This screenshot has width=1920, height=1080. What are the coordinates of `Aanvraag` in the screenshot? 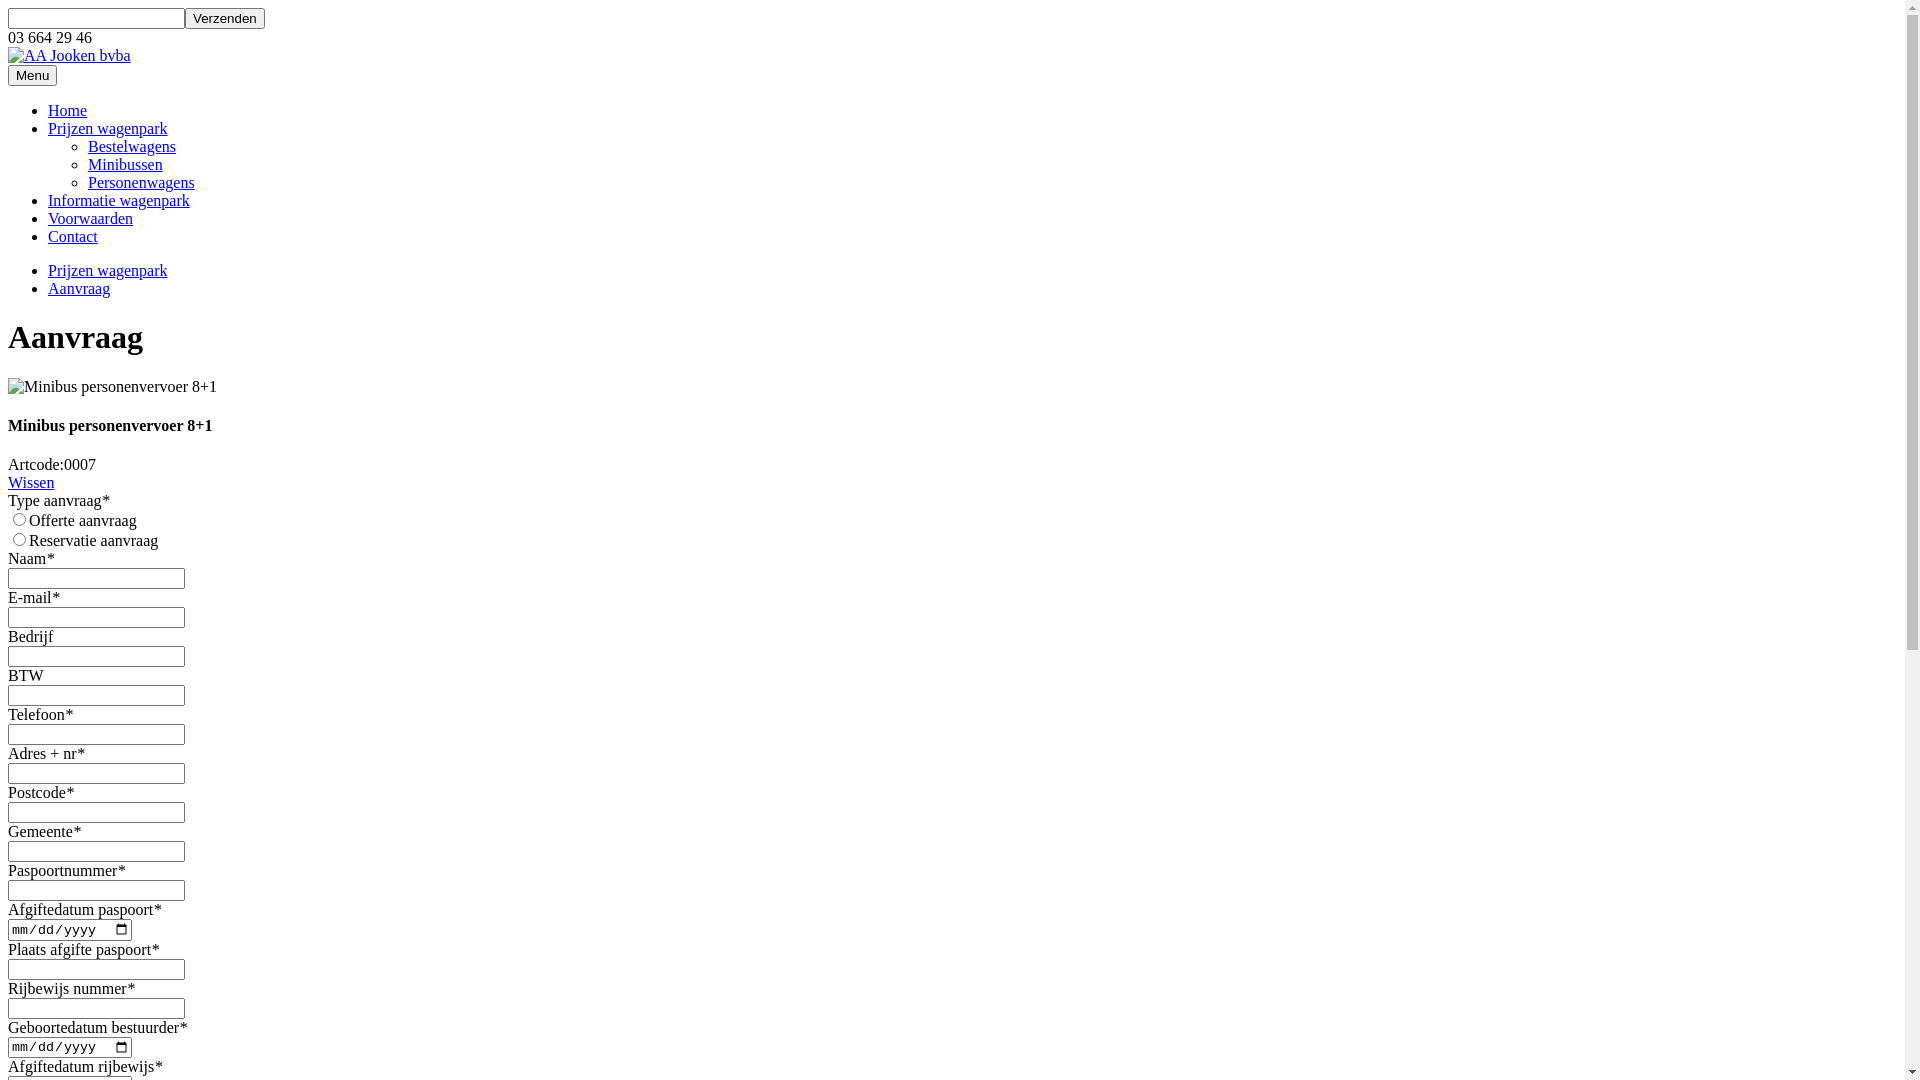 It's located at (79, 288).